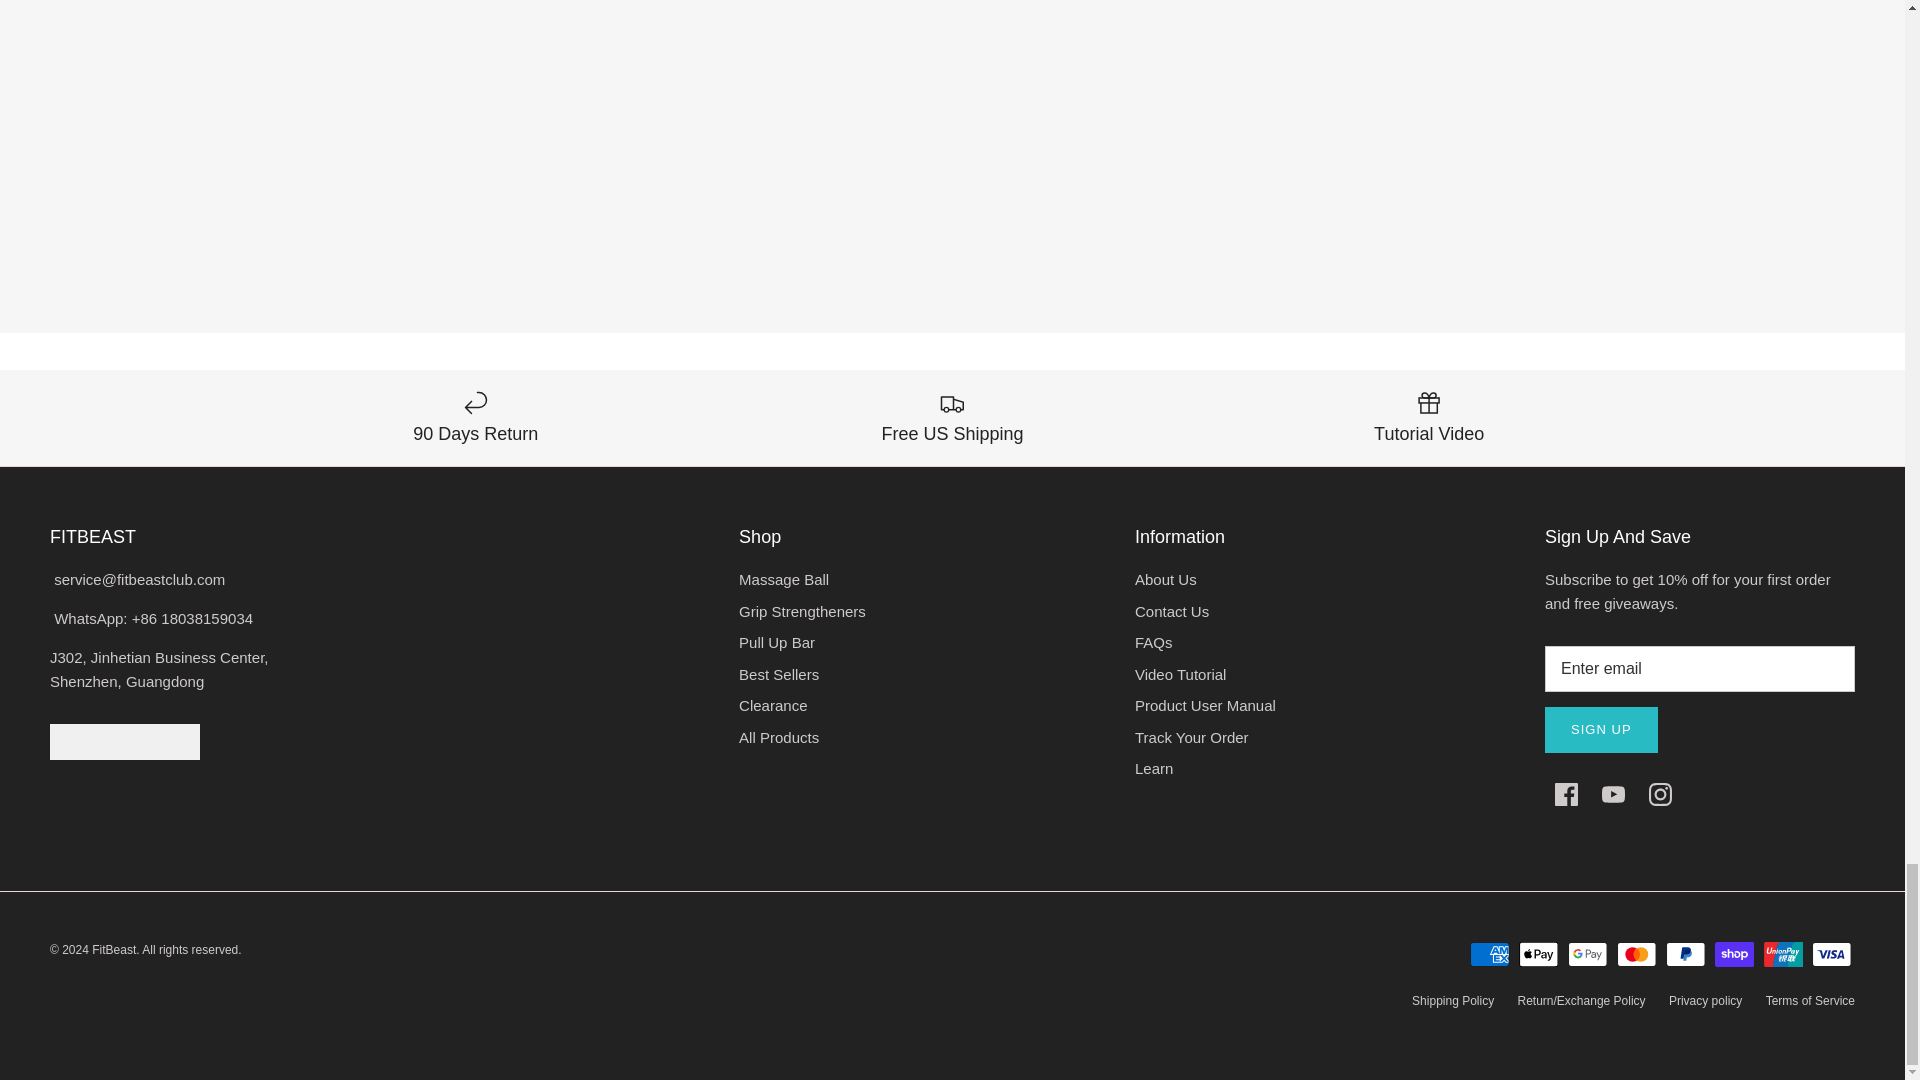  What do you see at coordinates (1660, 794) in the screenshot?
I see `Instagram` at bounding box center [1660, 794].